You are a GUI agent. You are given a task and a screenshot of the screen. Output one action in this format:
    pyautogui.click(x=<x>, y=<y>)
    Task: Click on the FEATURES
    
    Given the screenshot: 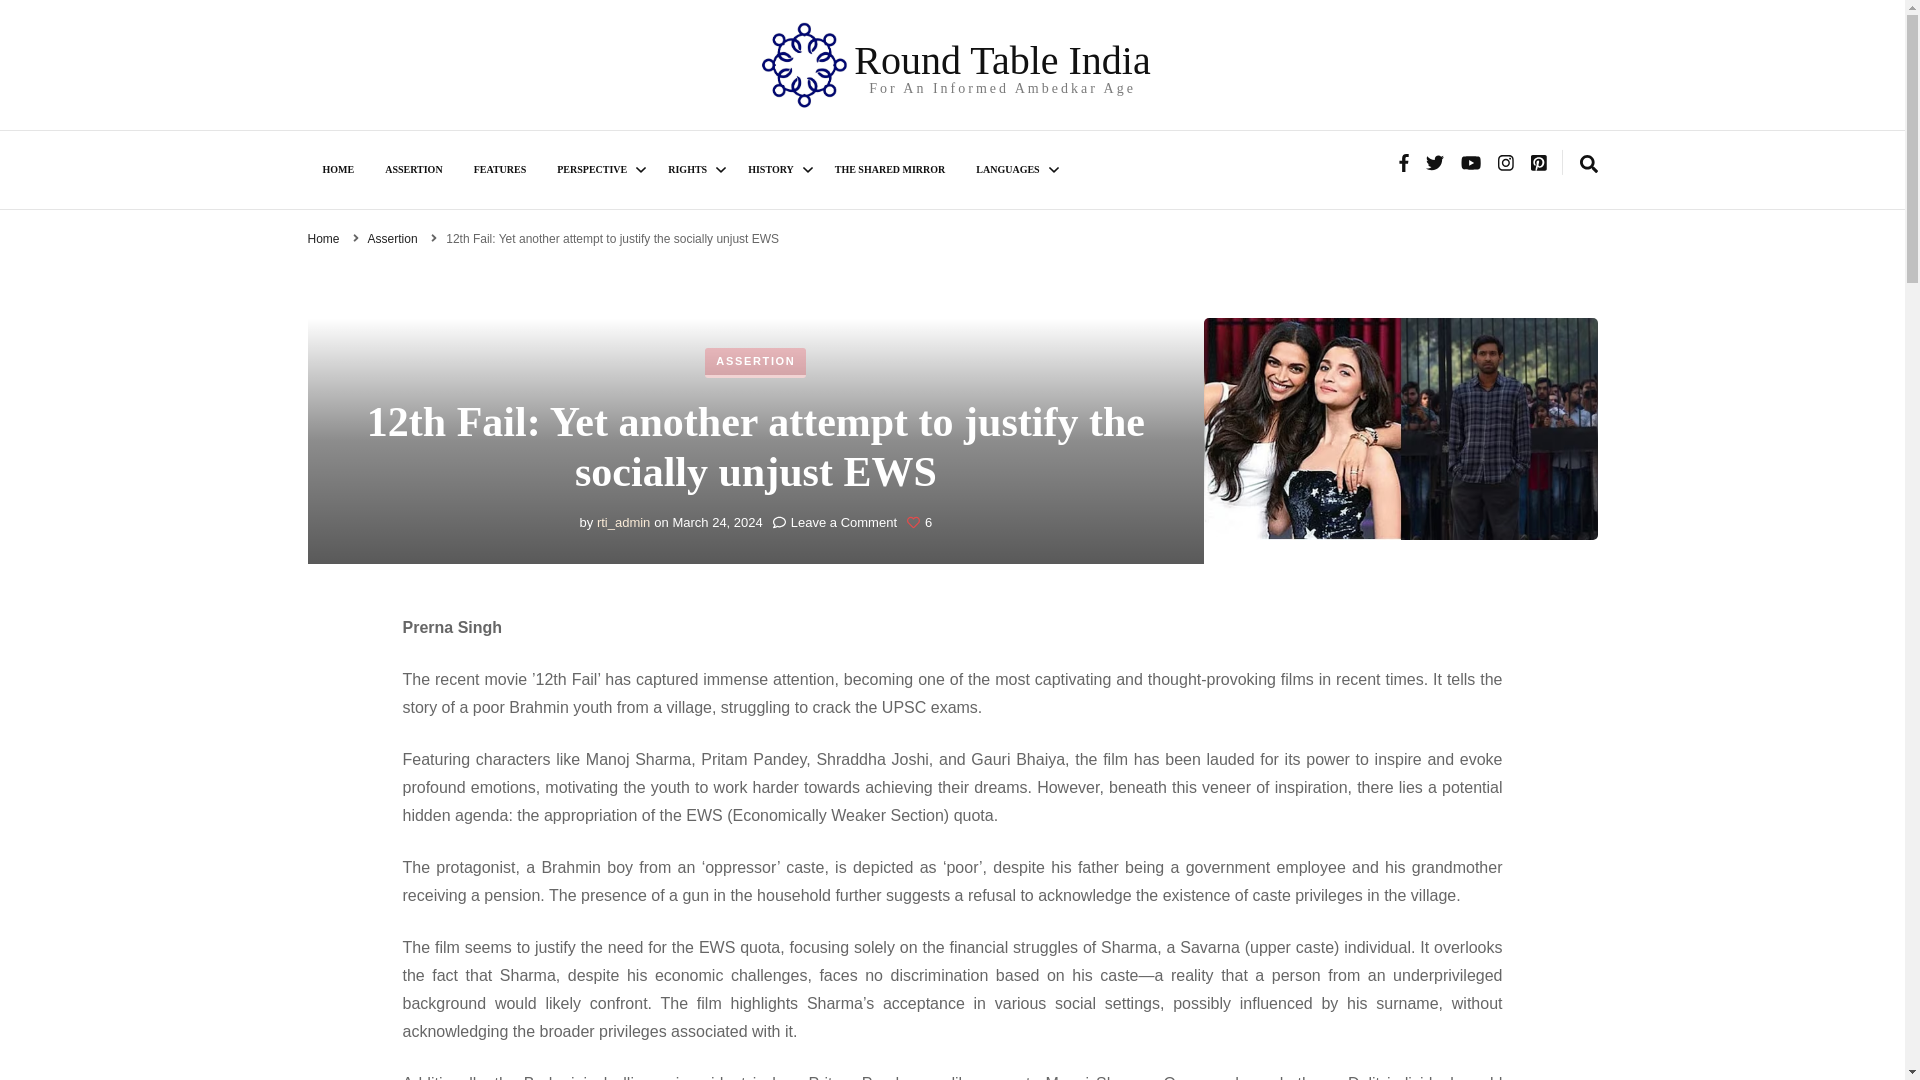 What is the action you would take?
    pyautogui.click(x=500, y=170)
    